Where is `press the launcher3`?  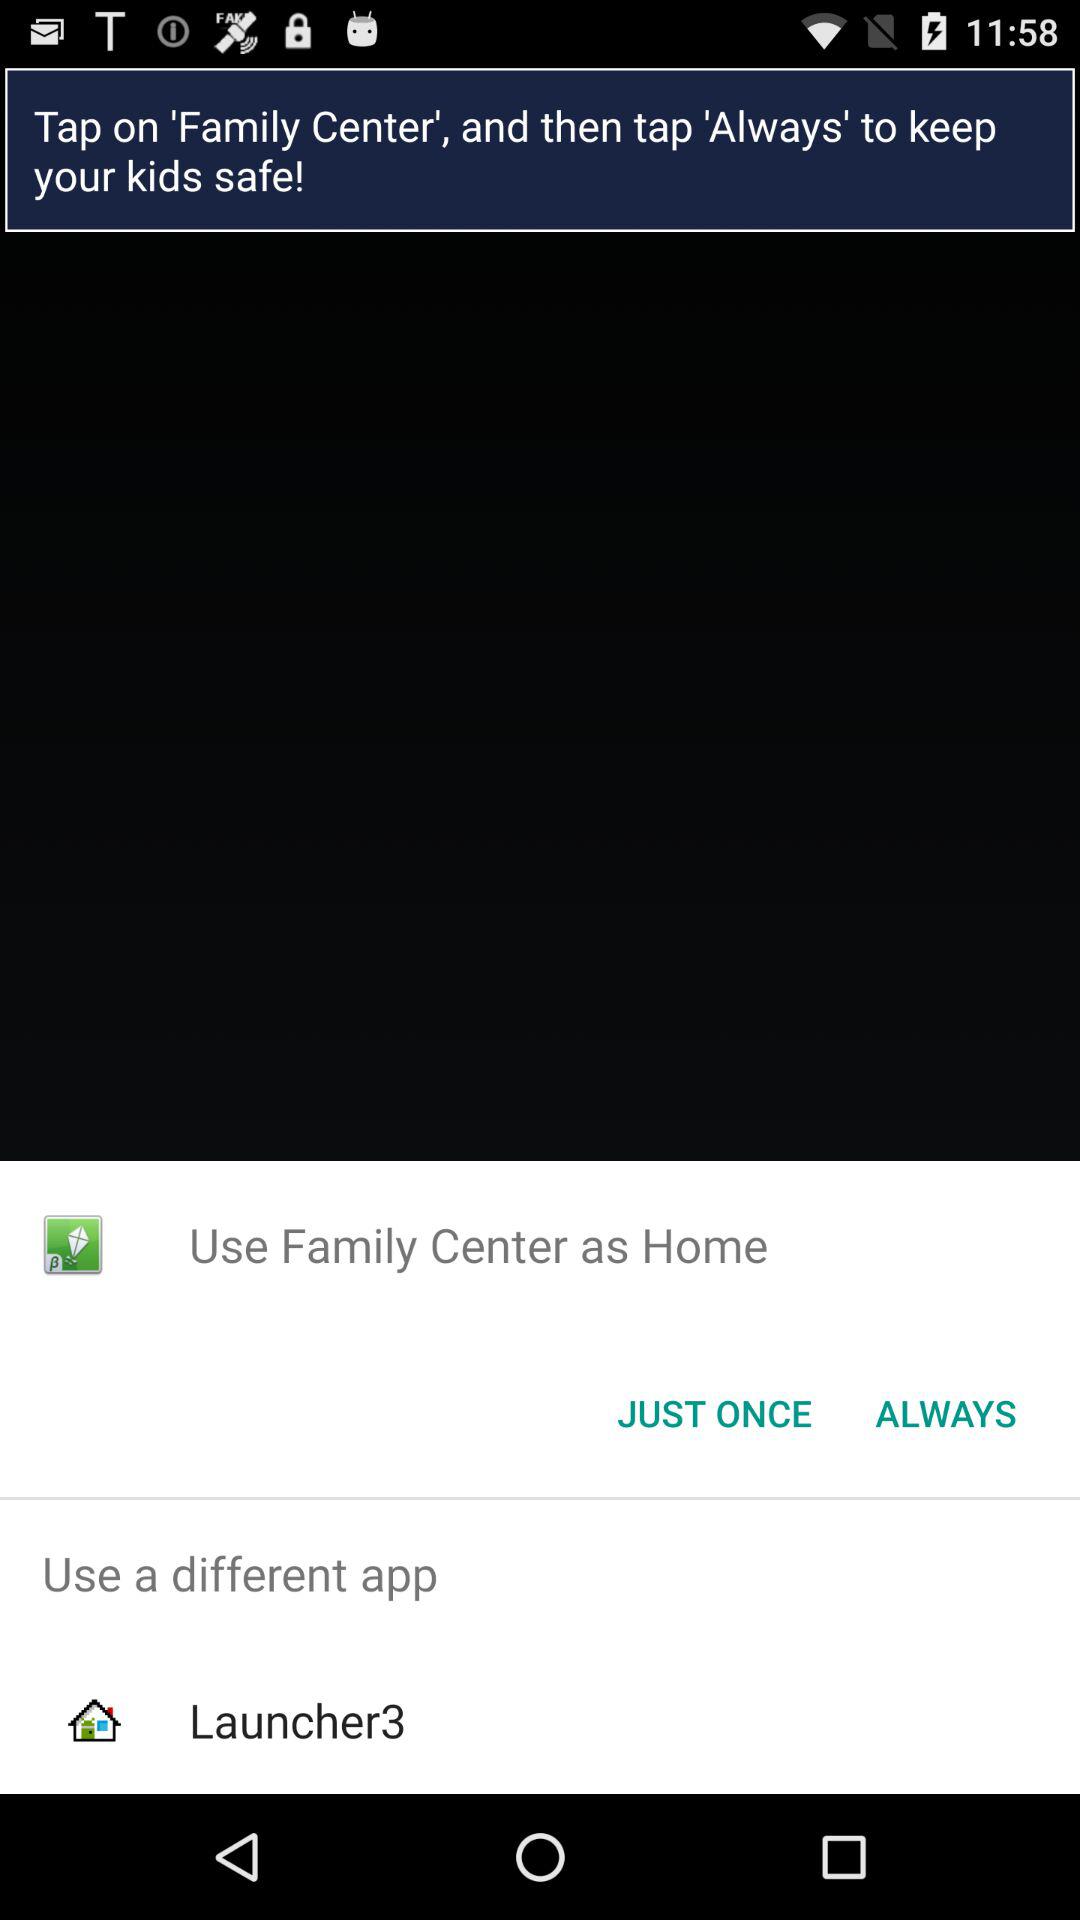
press the launcher3 is located at coordinates (297, 1720).